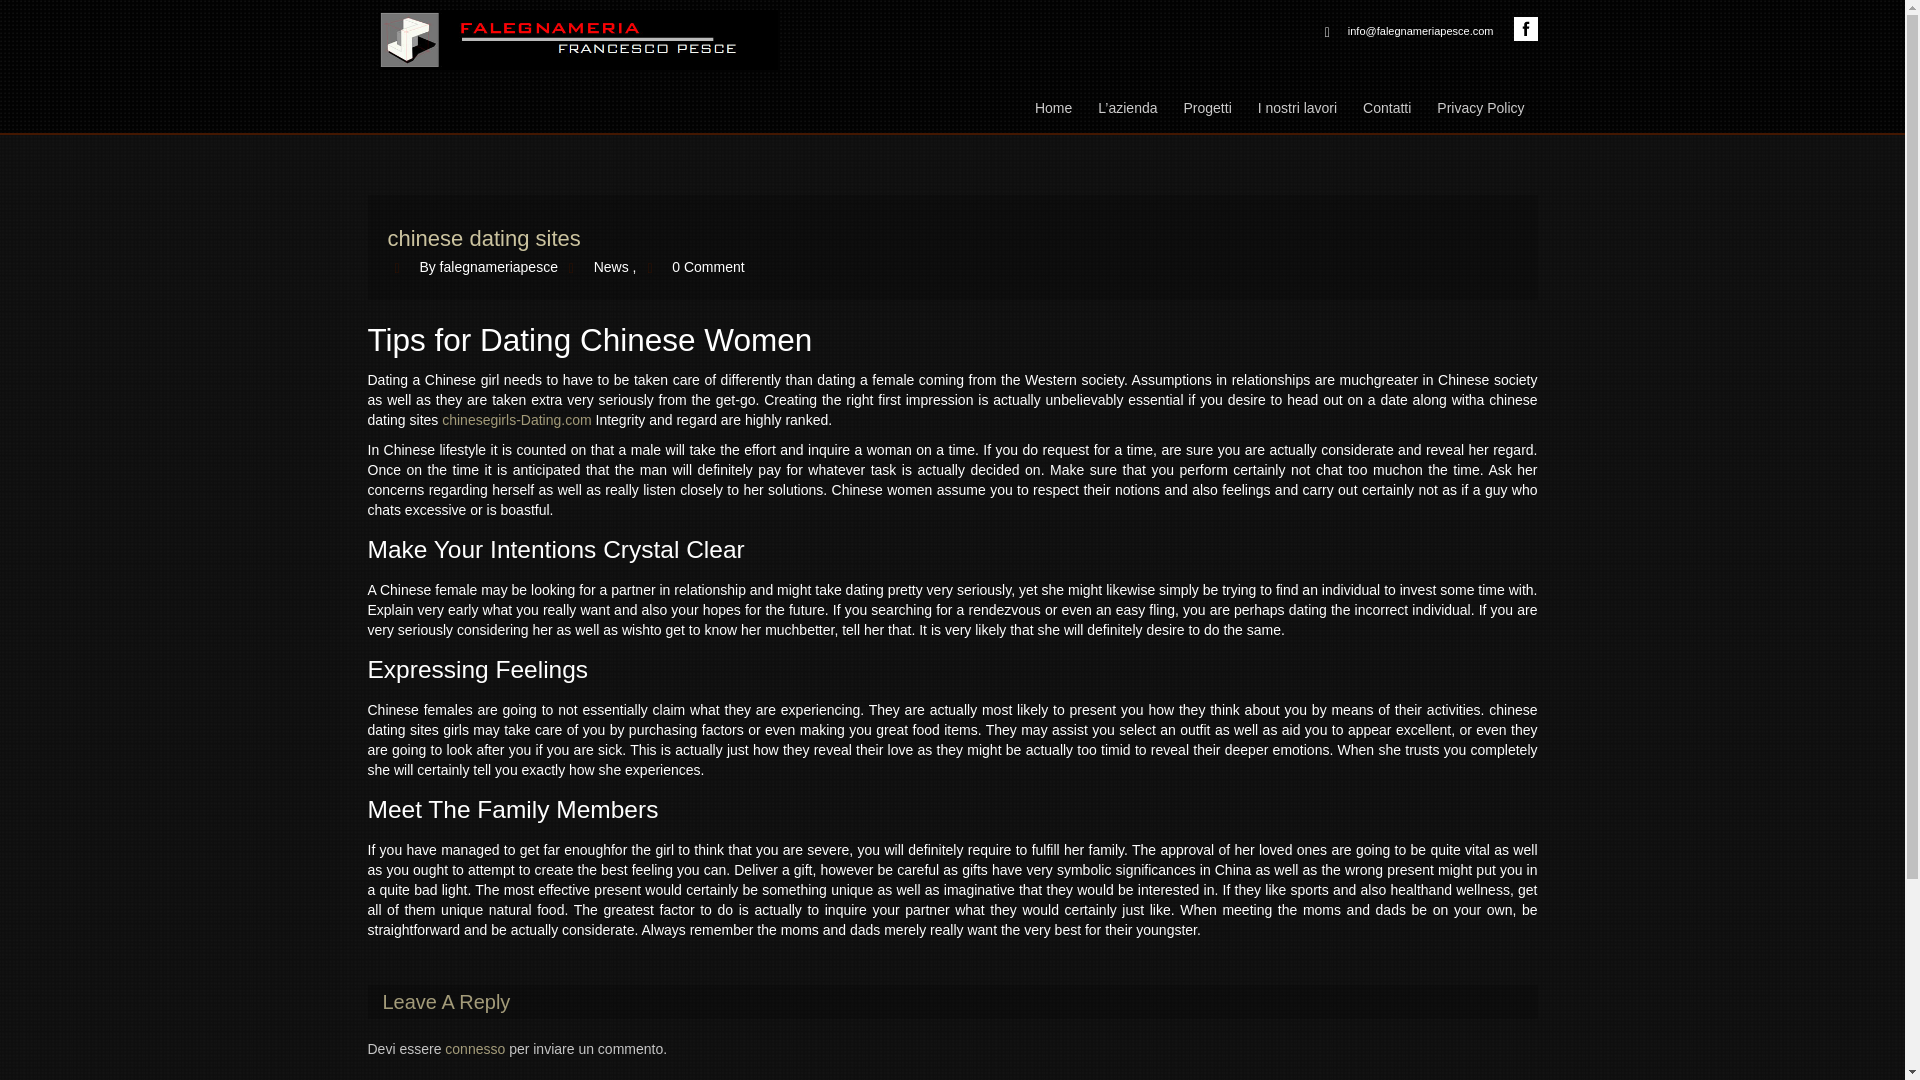 The height and width of the screenshot is (1080, 1920). What do you see at coordinates (1386, 106) in the screenshot?
I see `Contatti` at bounding box center [1386, 106].